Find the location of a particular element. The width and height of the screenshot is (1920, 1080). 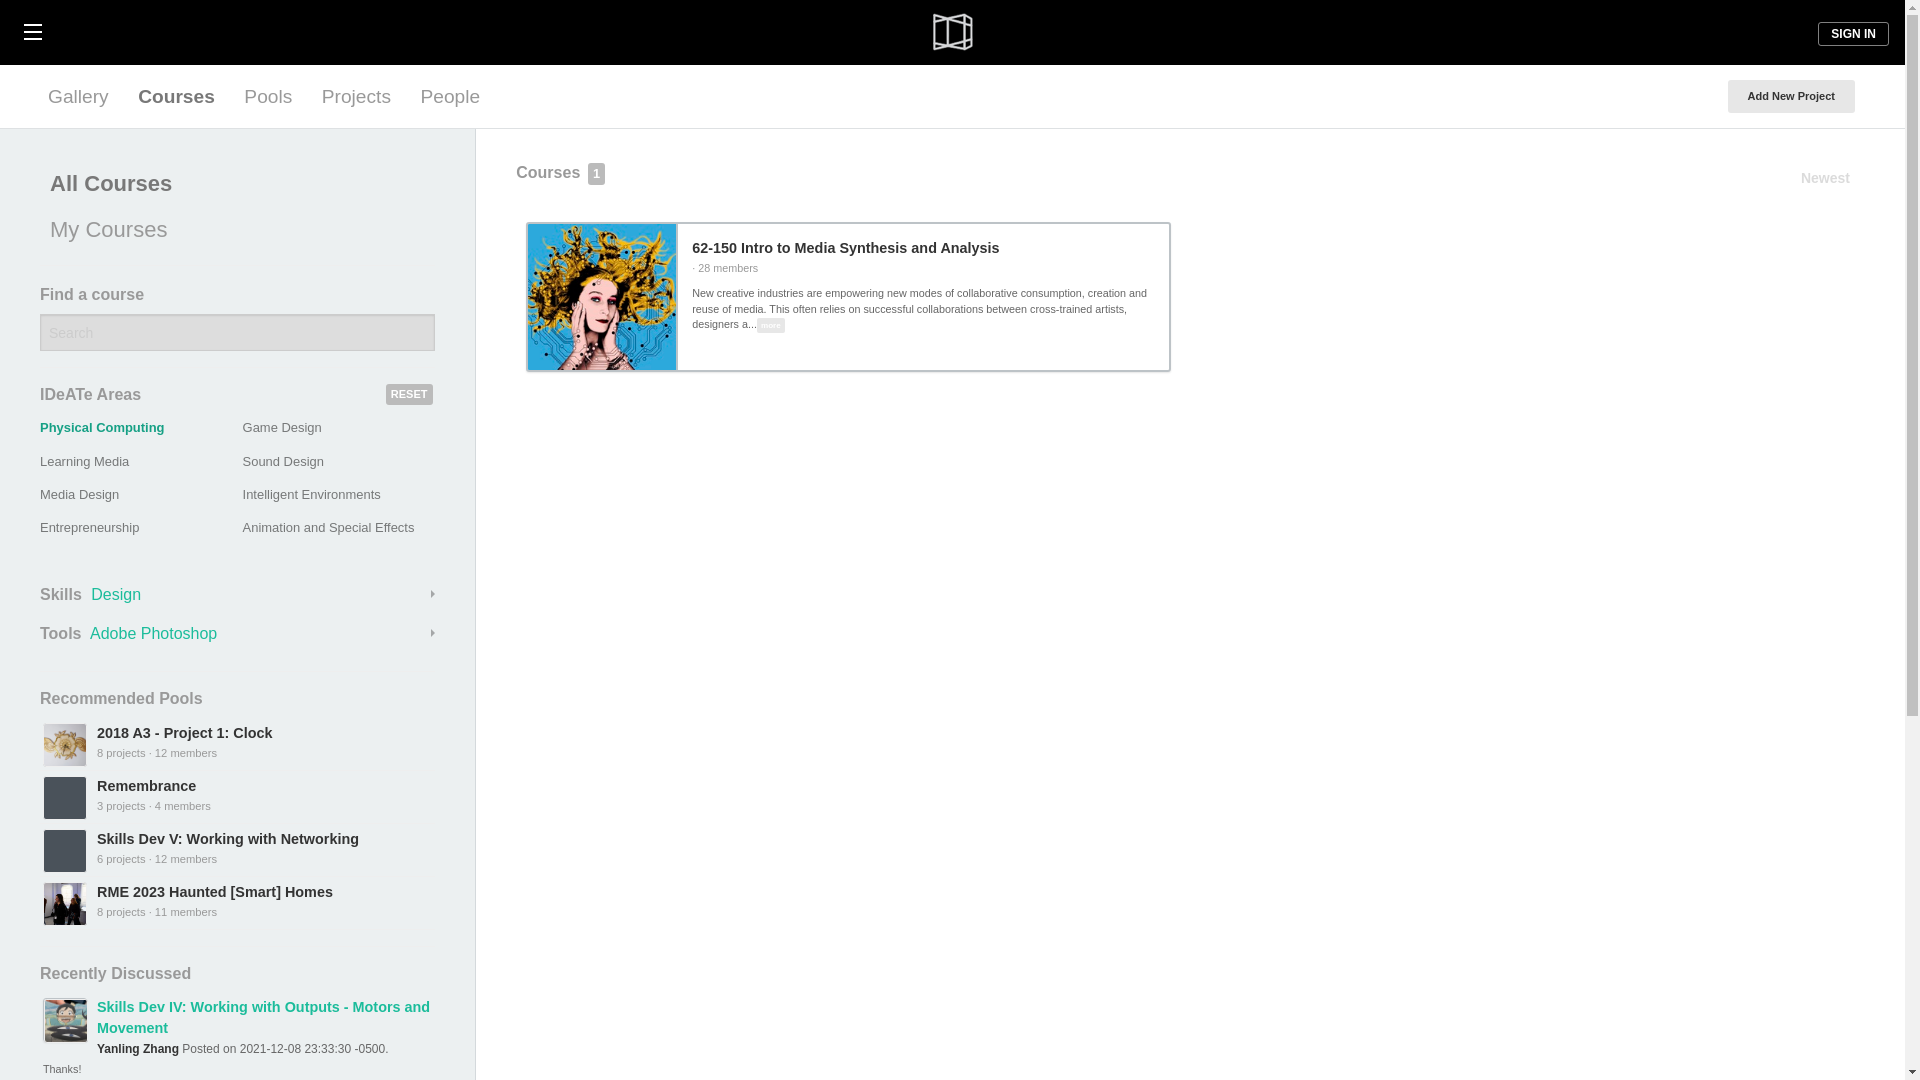

Add New Project is located at coordinates (1791, 96).